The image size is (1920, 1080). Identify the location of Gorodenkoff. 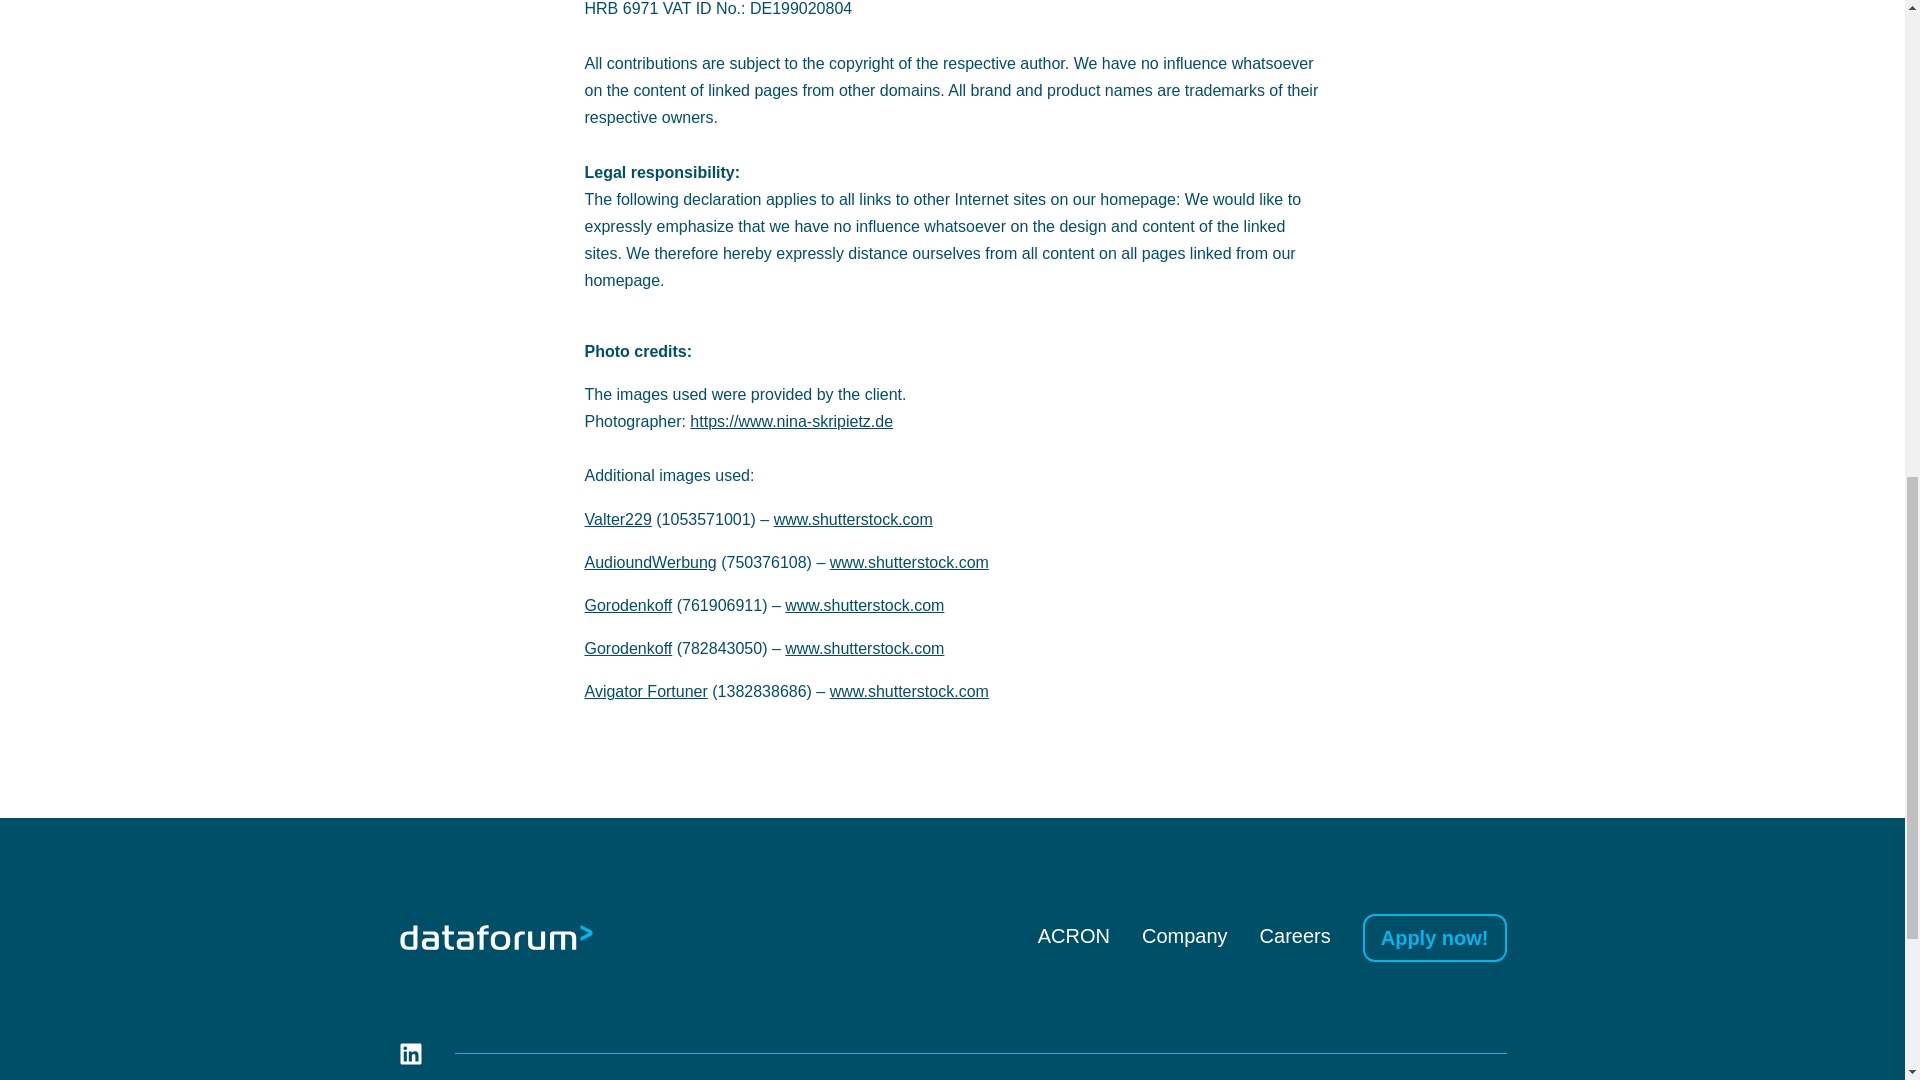
(628, 606).